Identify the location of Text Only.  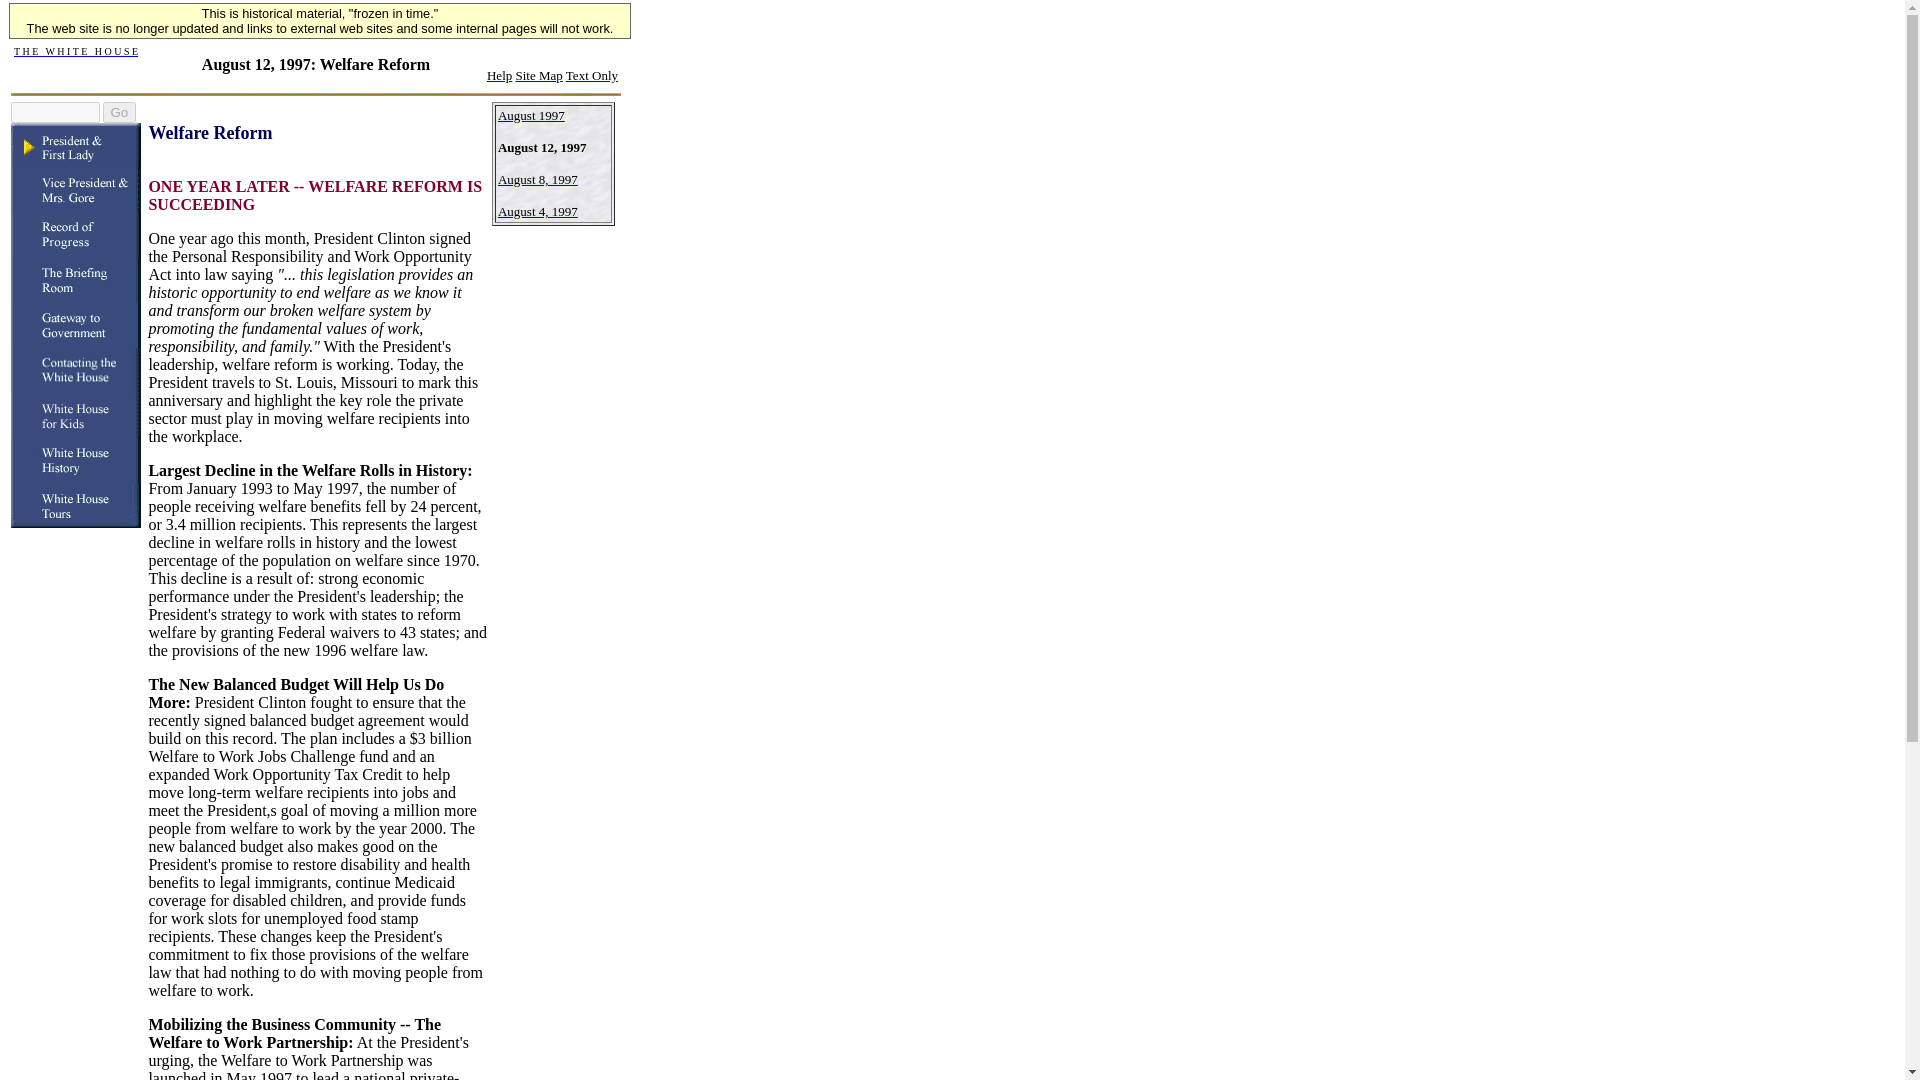
(592, 76).